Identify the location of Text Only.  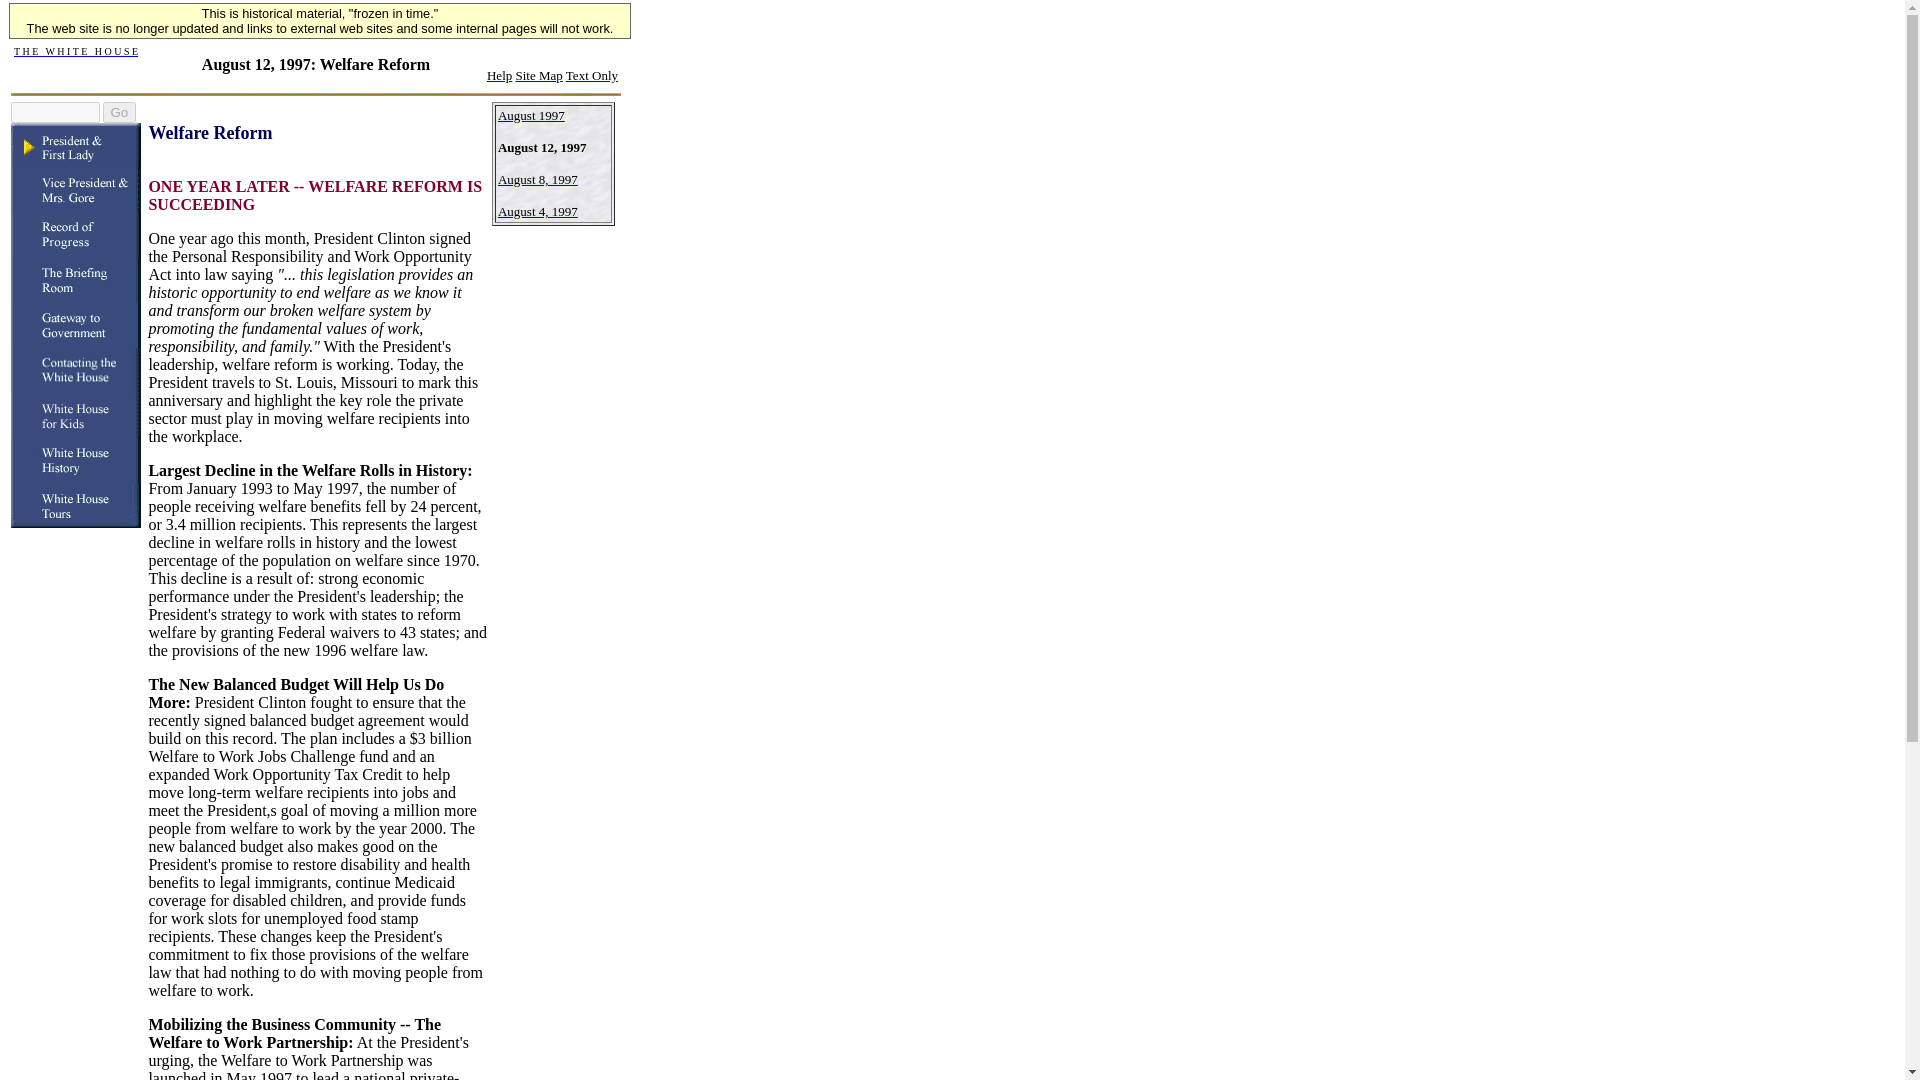
(592, 76).